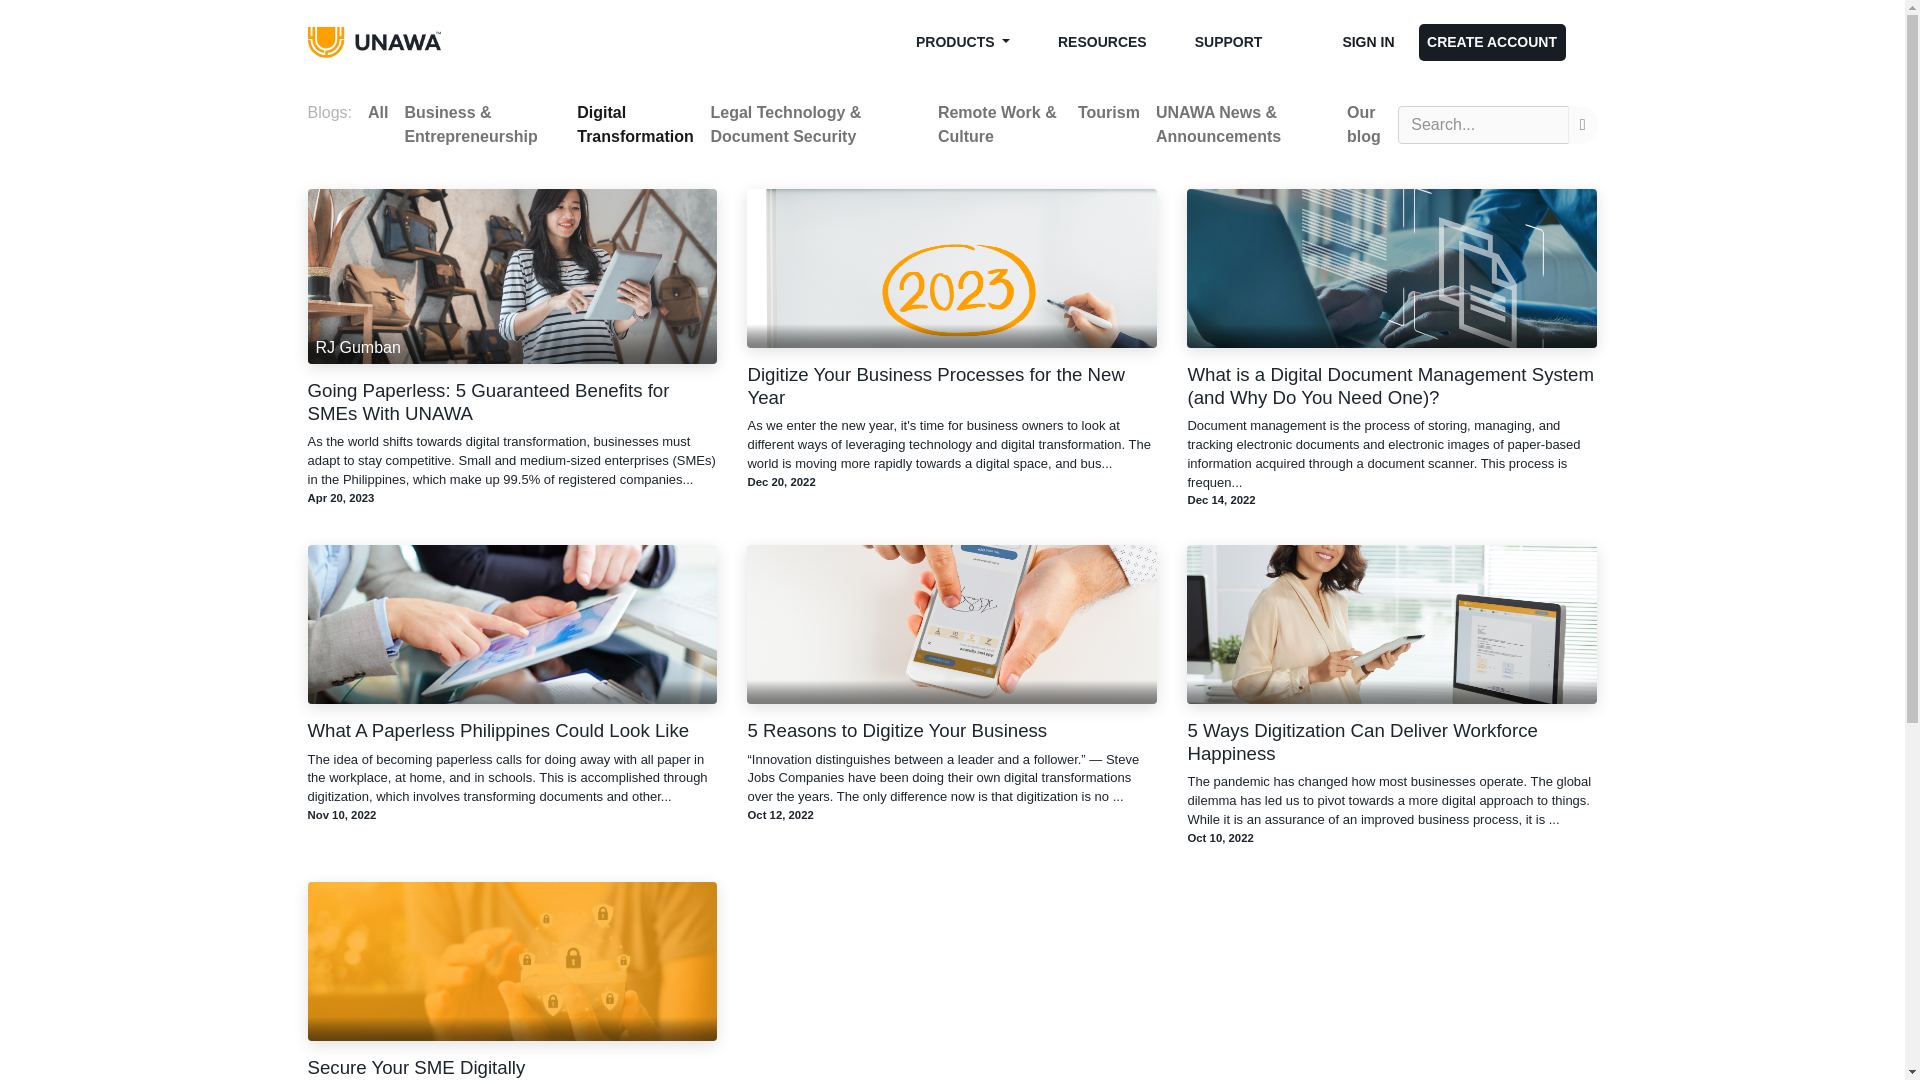  Describe the element at coordinates (512, 402) in the screenshot. I see `Going Paperless: 5 Guaranteed Benefits for SMEs With UNAWA` at that location.